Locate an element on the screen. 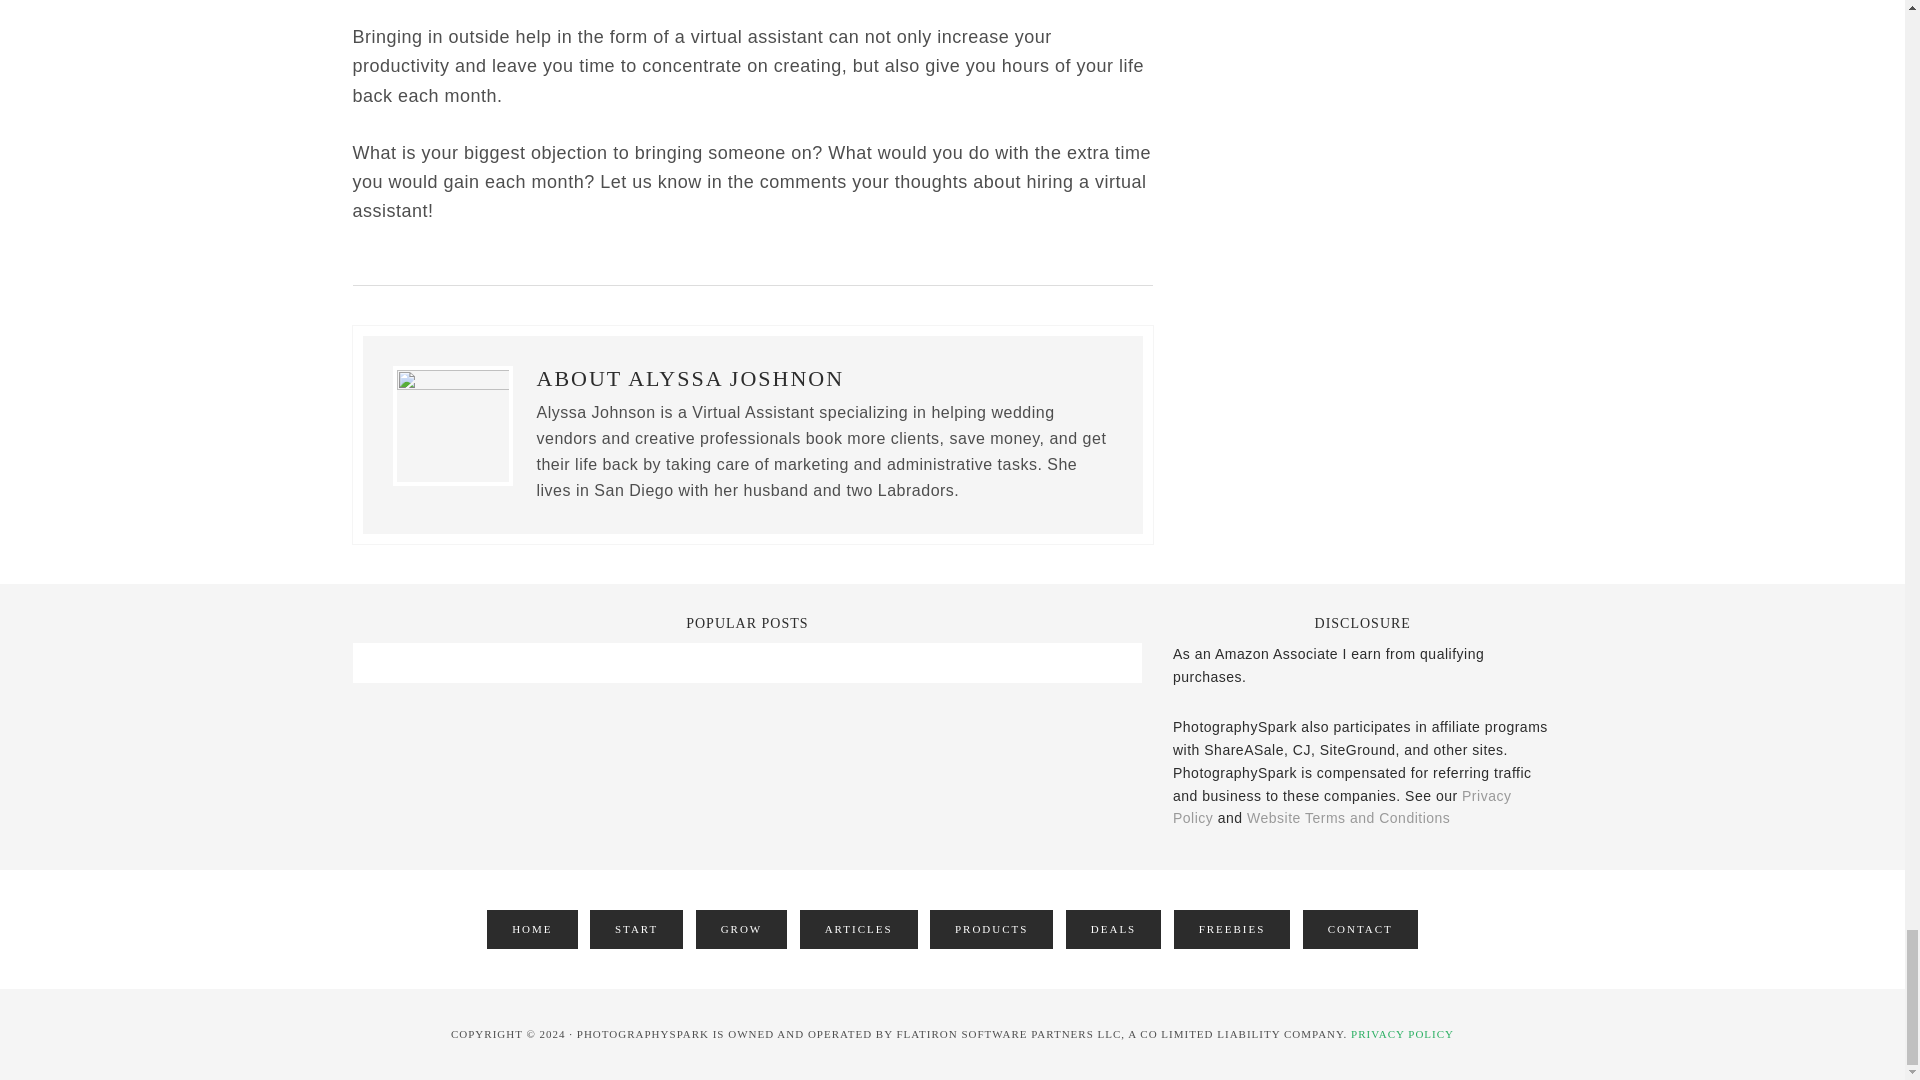 The width and height of the screenshot is (1920, 1080). HOME is located at coordinates (532, 930).